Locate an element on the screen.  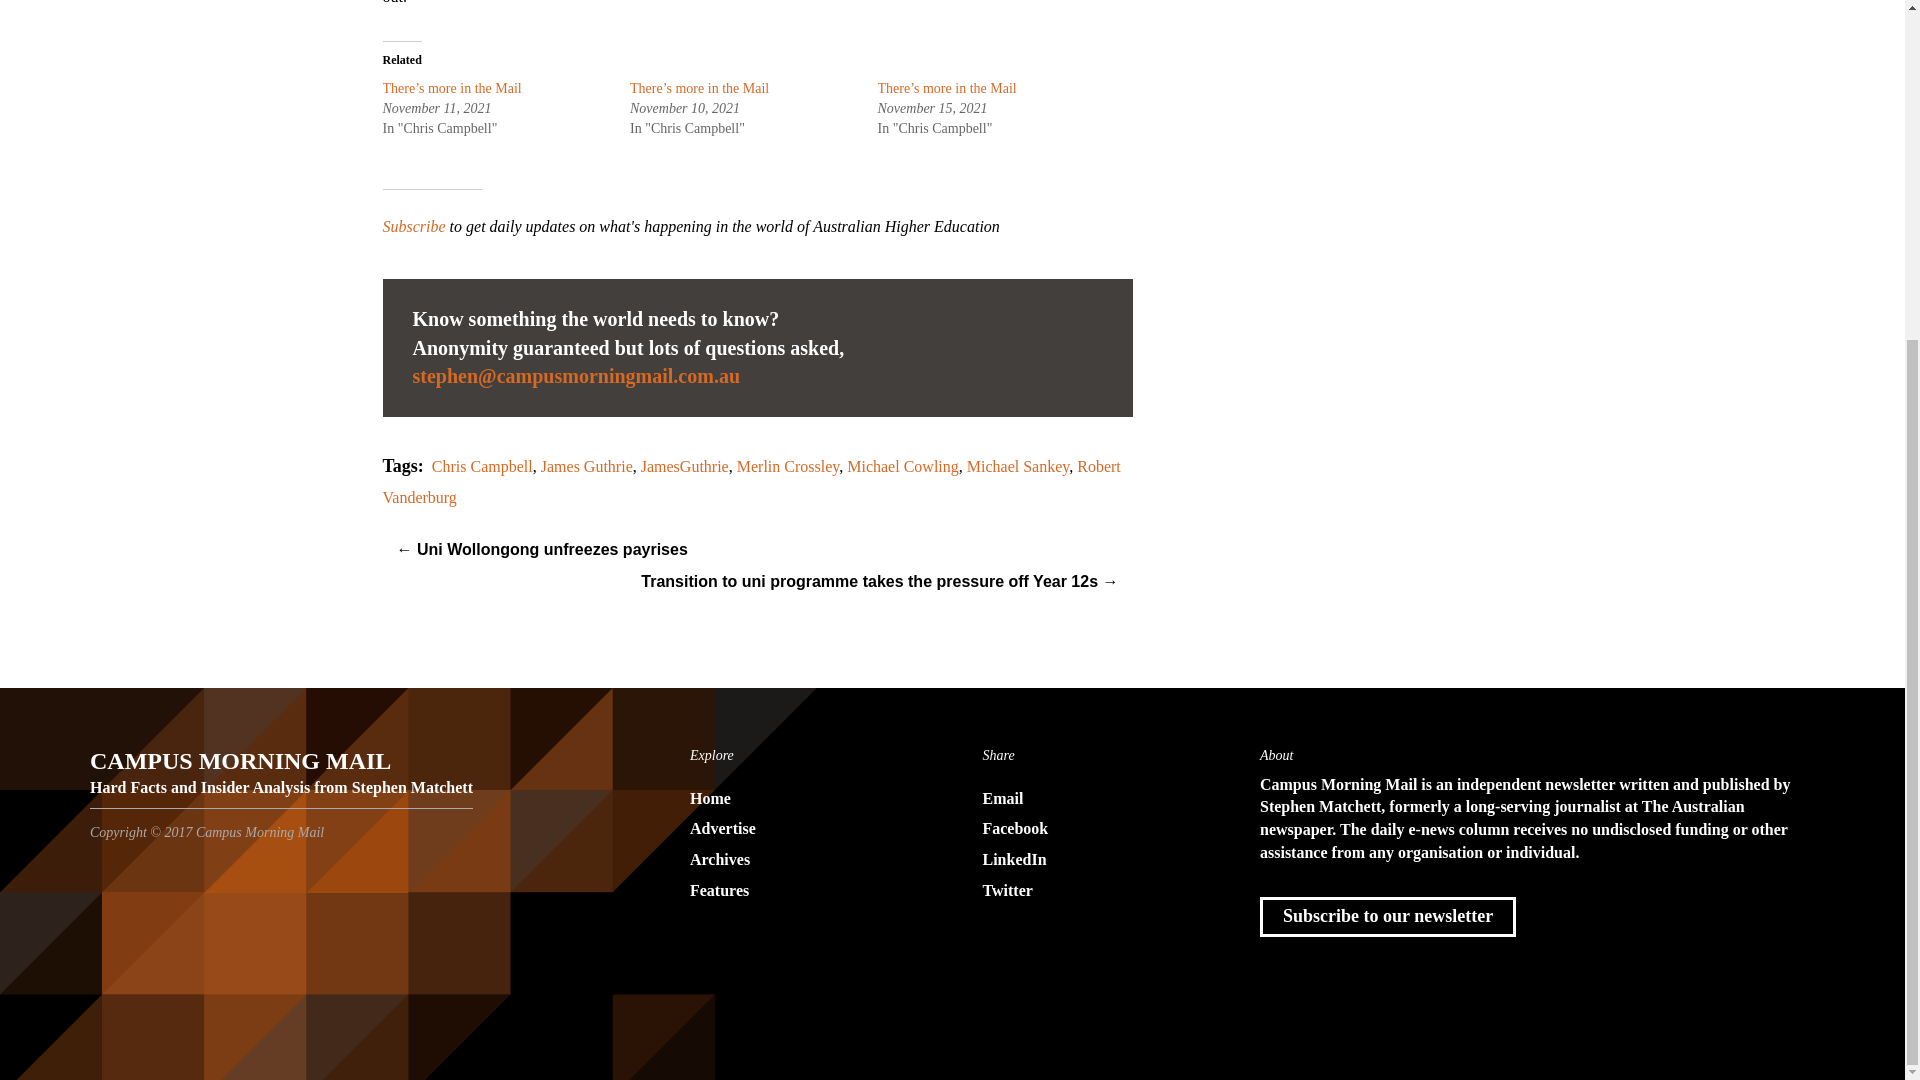
James Guthrie is located at coordinates (587, 466).